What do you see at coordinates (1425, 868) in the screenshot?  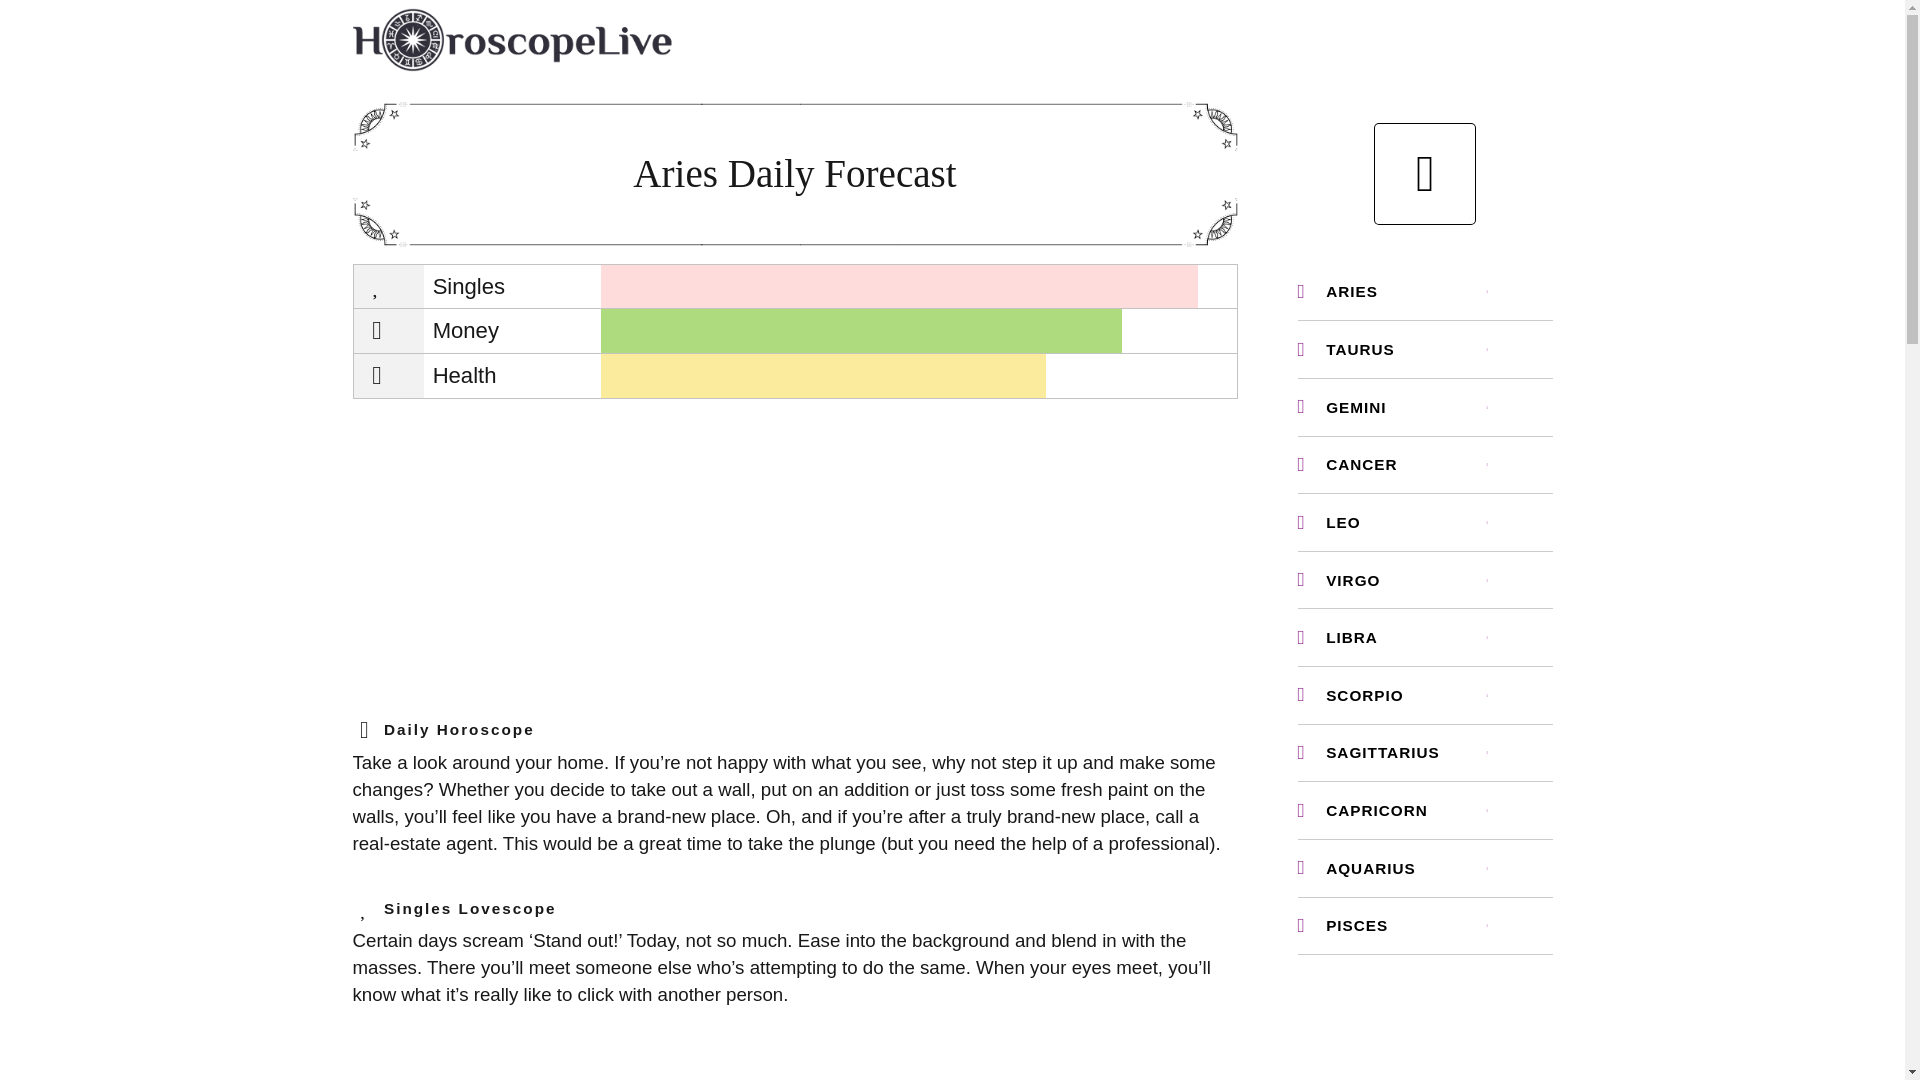 I see `AQUARIUS` at bounding box center [1425, 868].